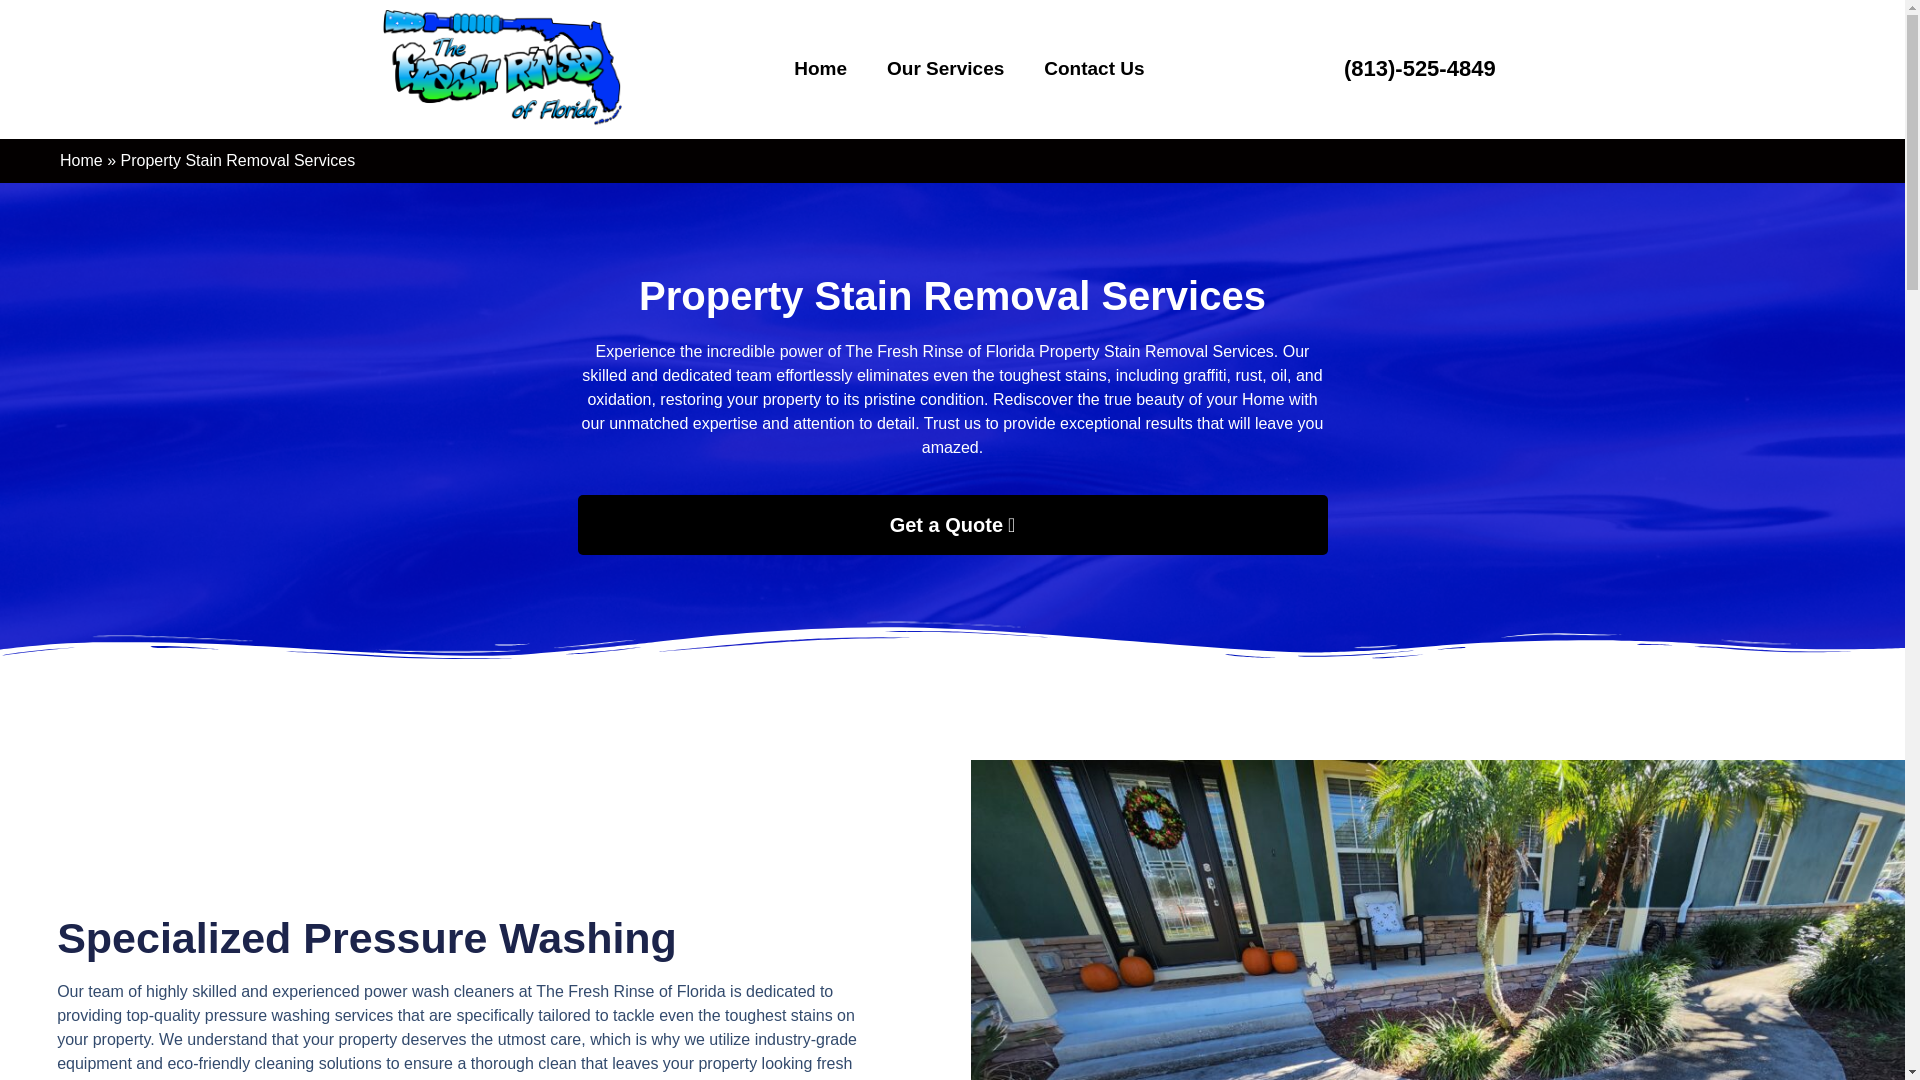  Describe the element at coordinates (81, 160) in the screenshot. I see `Home` at that location.